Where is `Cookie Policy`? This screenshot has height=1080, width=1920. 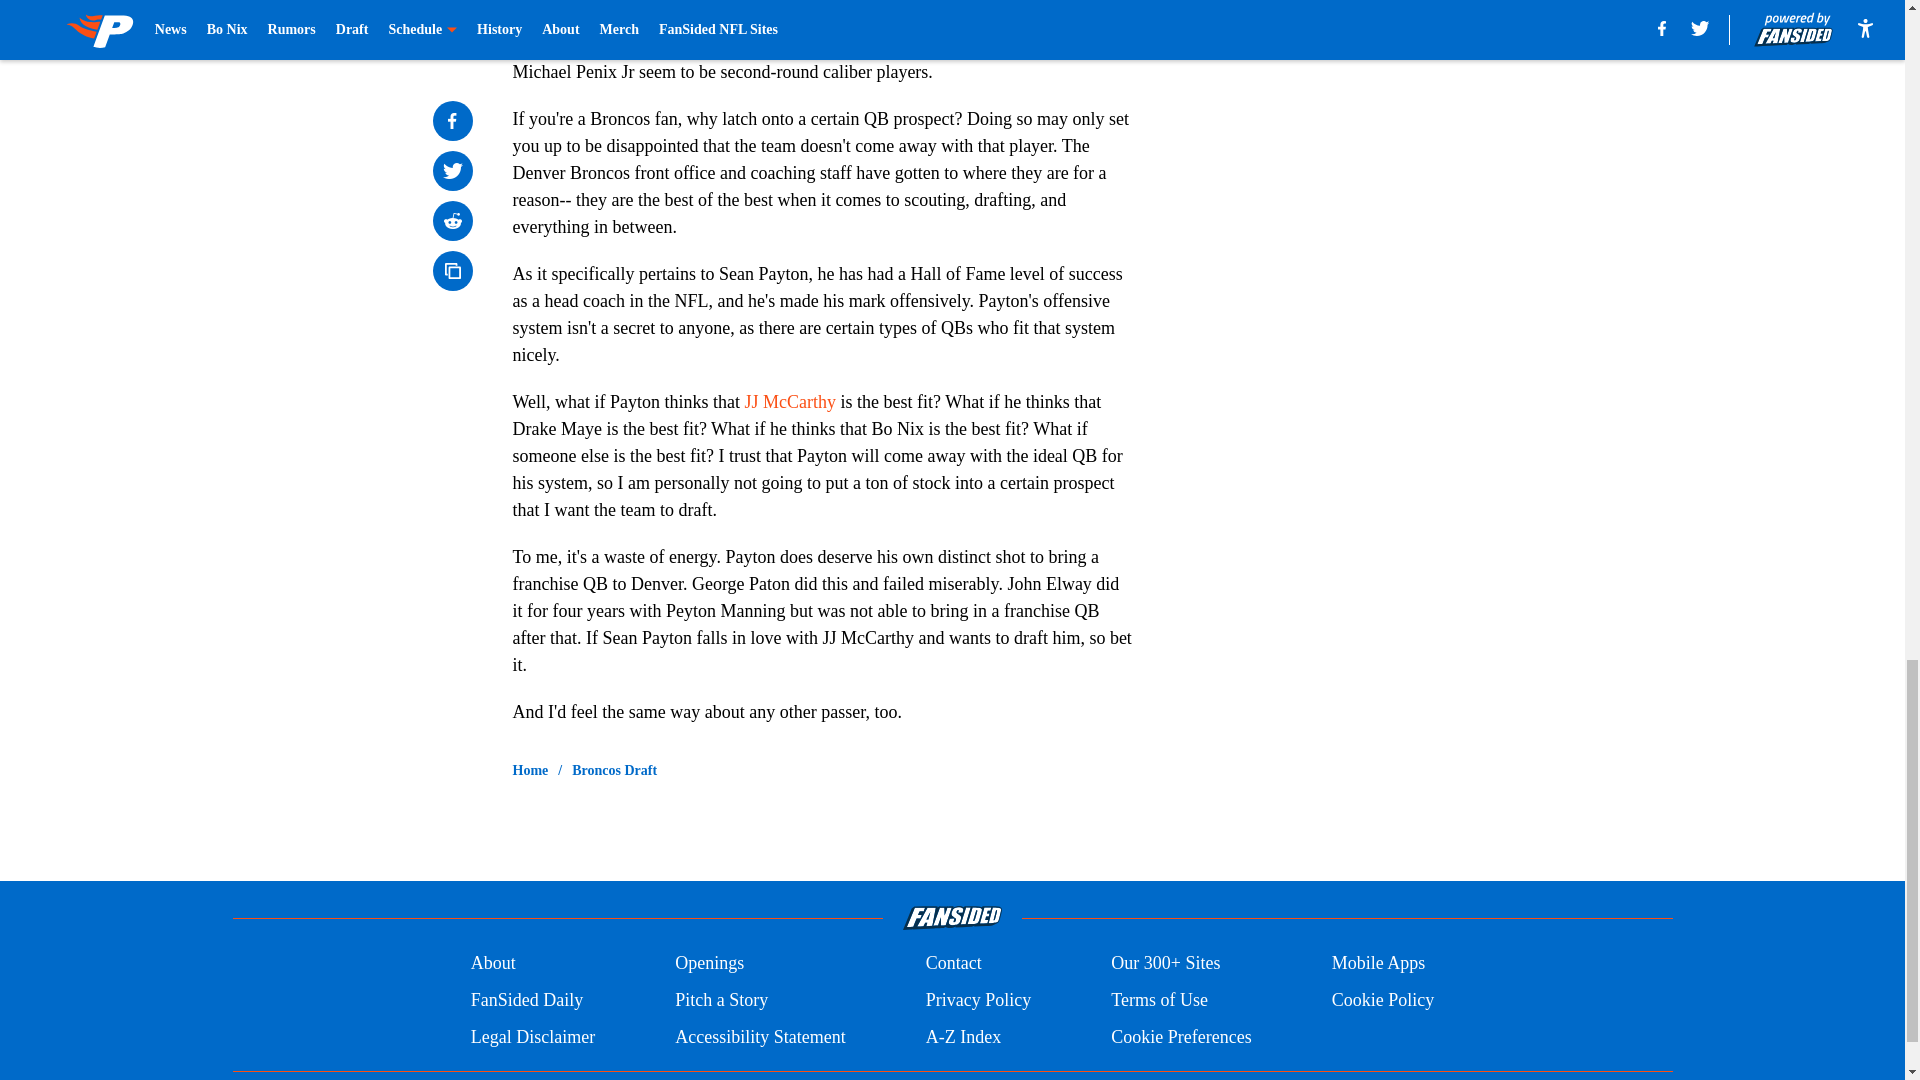
Cookie Policy is located at coordinates (1383, 1000).